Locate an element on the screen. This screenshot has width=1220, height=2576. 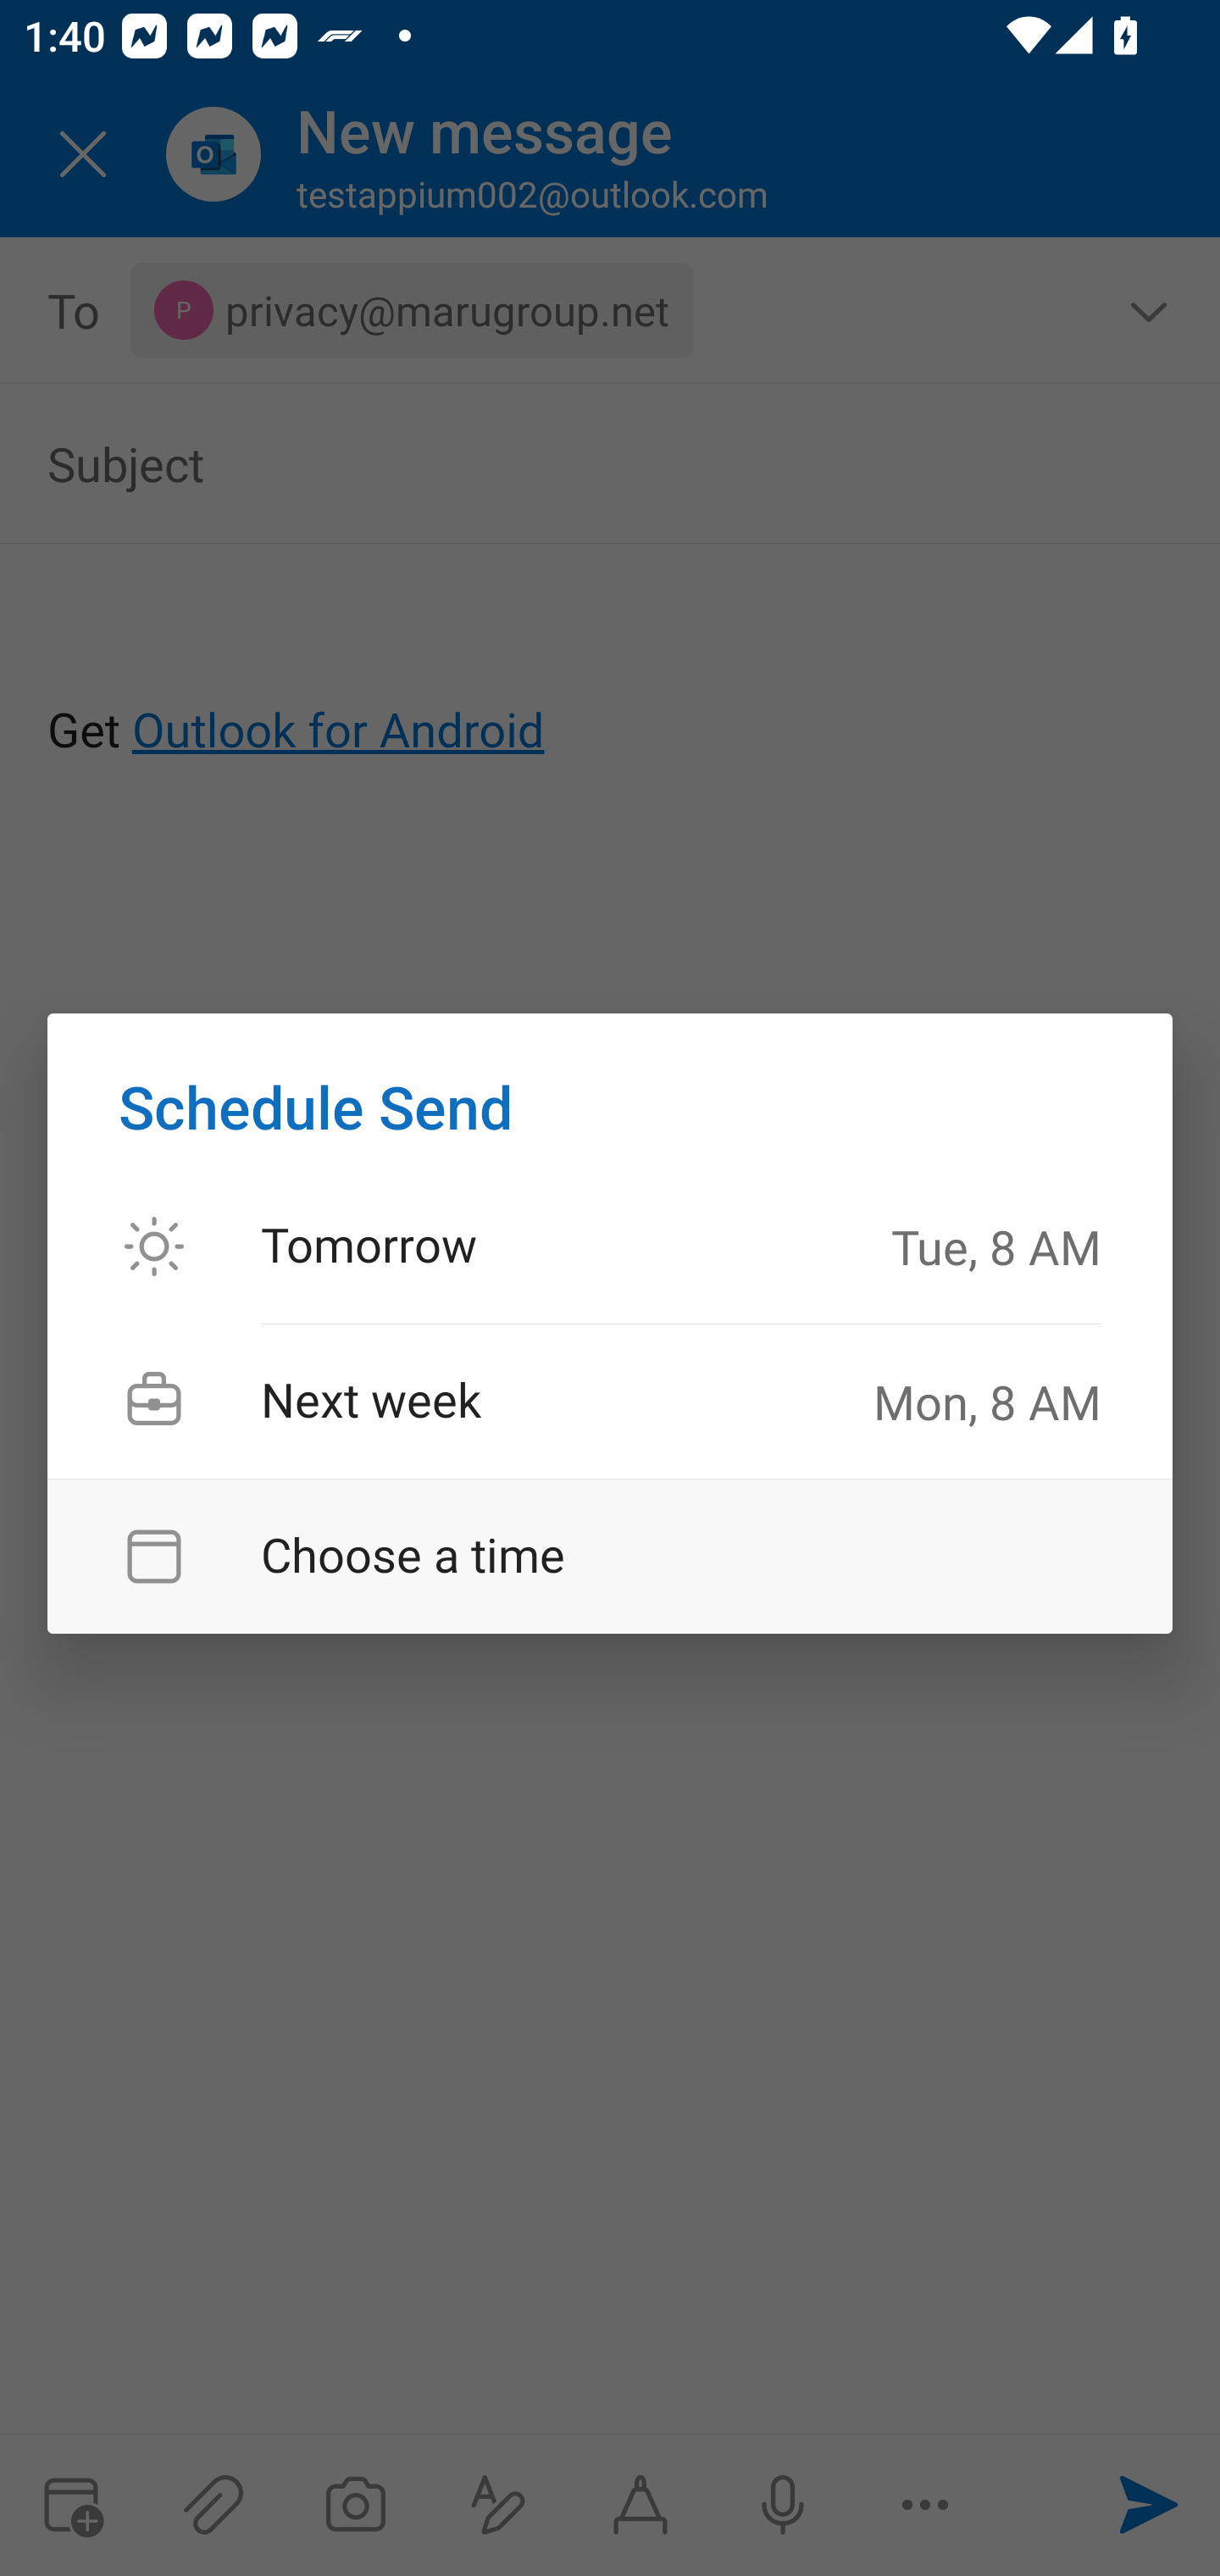
Option 2 Next week Mon, 8 AM is located at coordinates (610, 1401).